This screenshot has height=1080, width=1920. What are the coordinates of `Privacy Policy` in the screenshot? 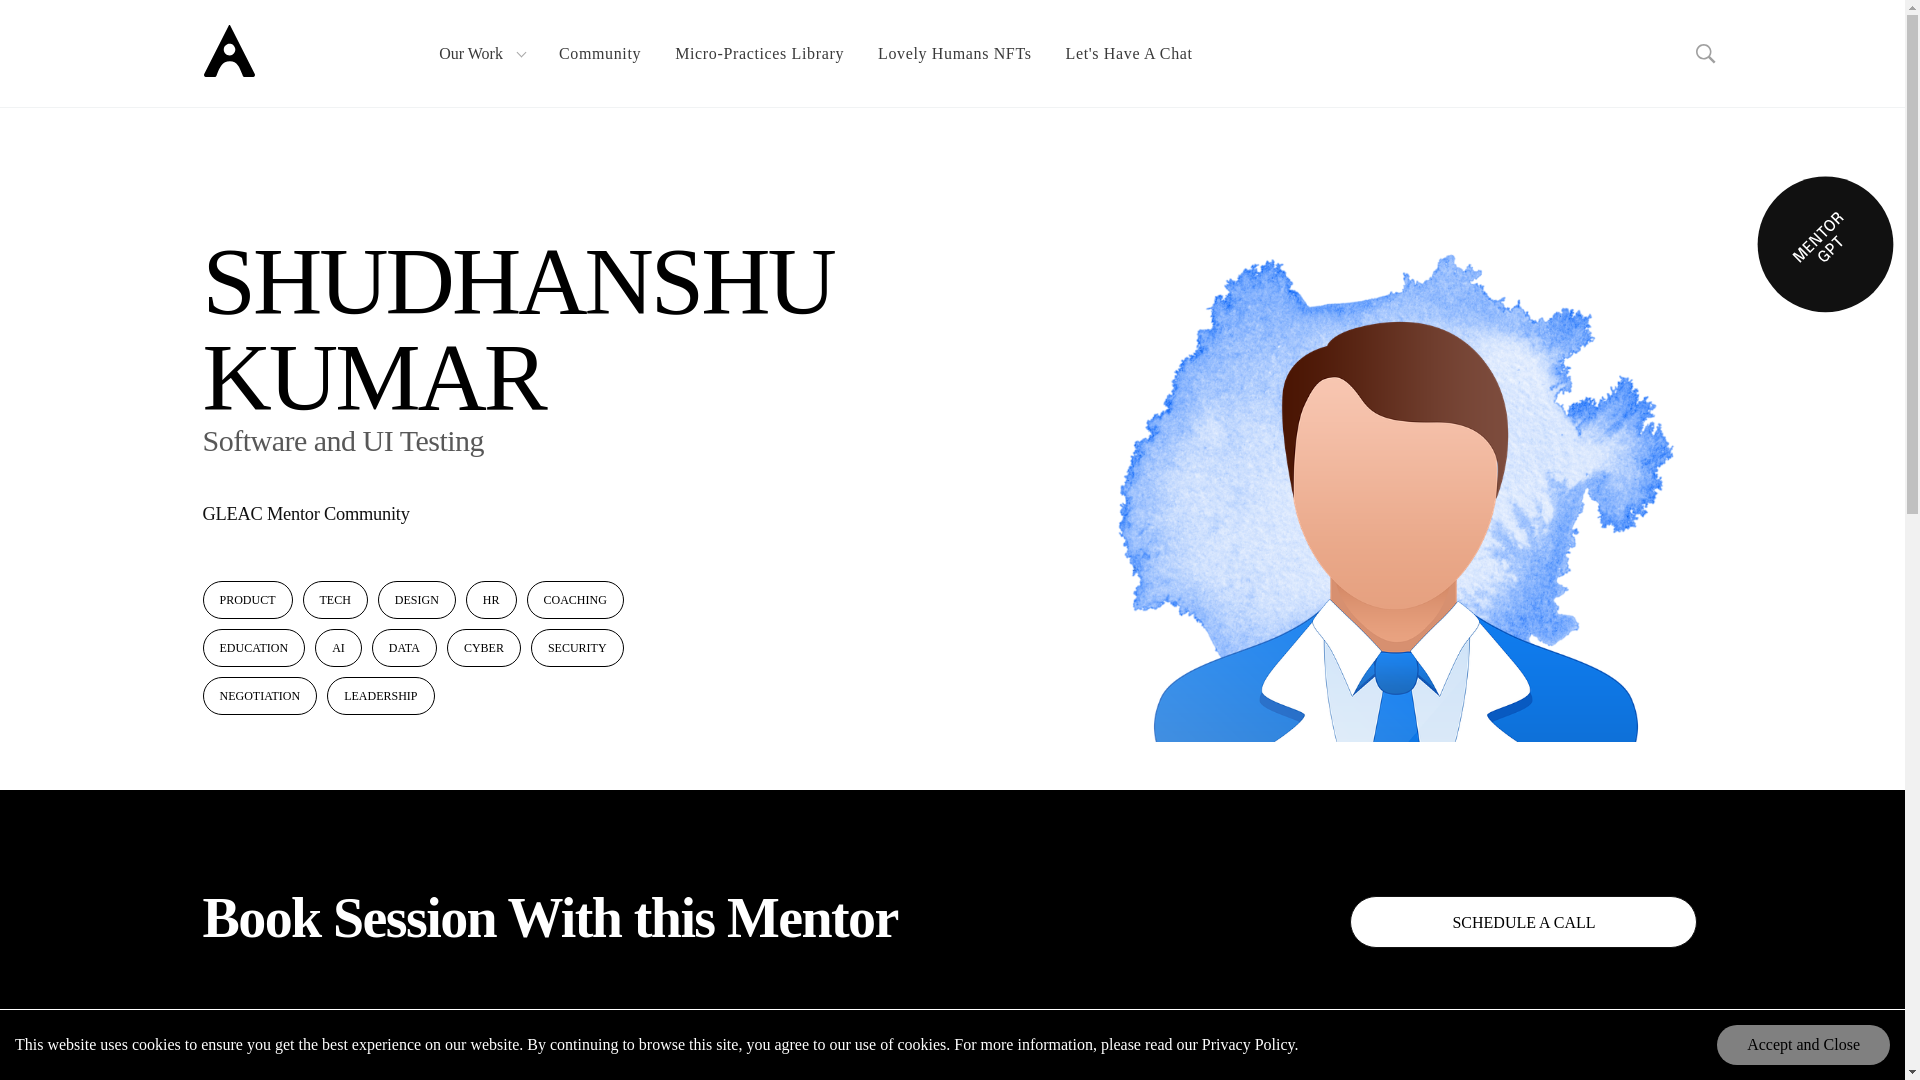 It's located at (1248, 1044).